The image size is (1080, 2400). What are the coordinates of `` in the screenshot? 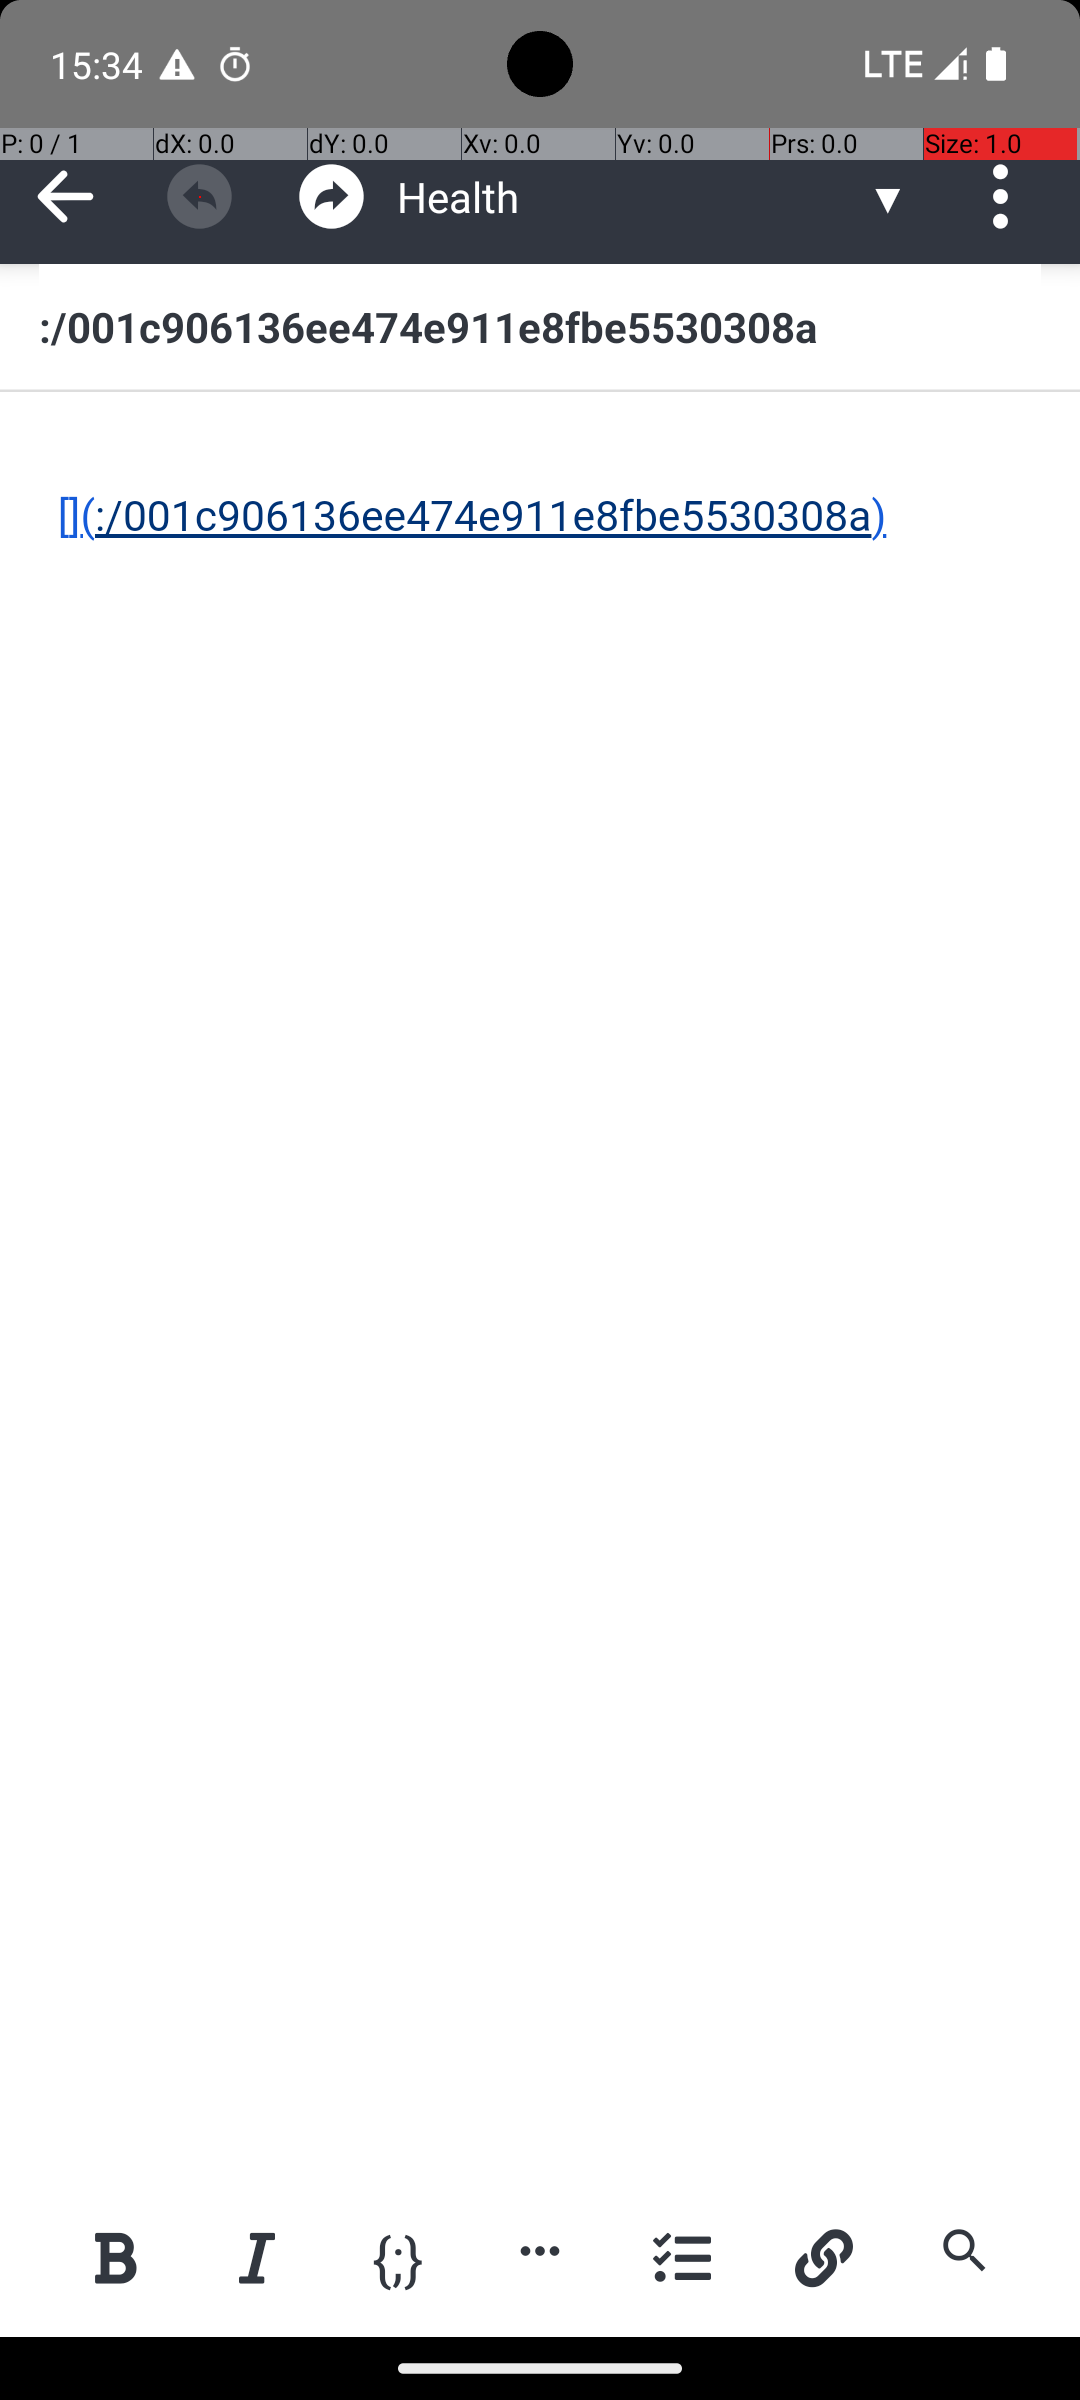 It's located at (200, 196).